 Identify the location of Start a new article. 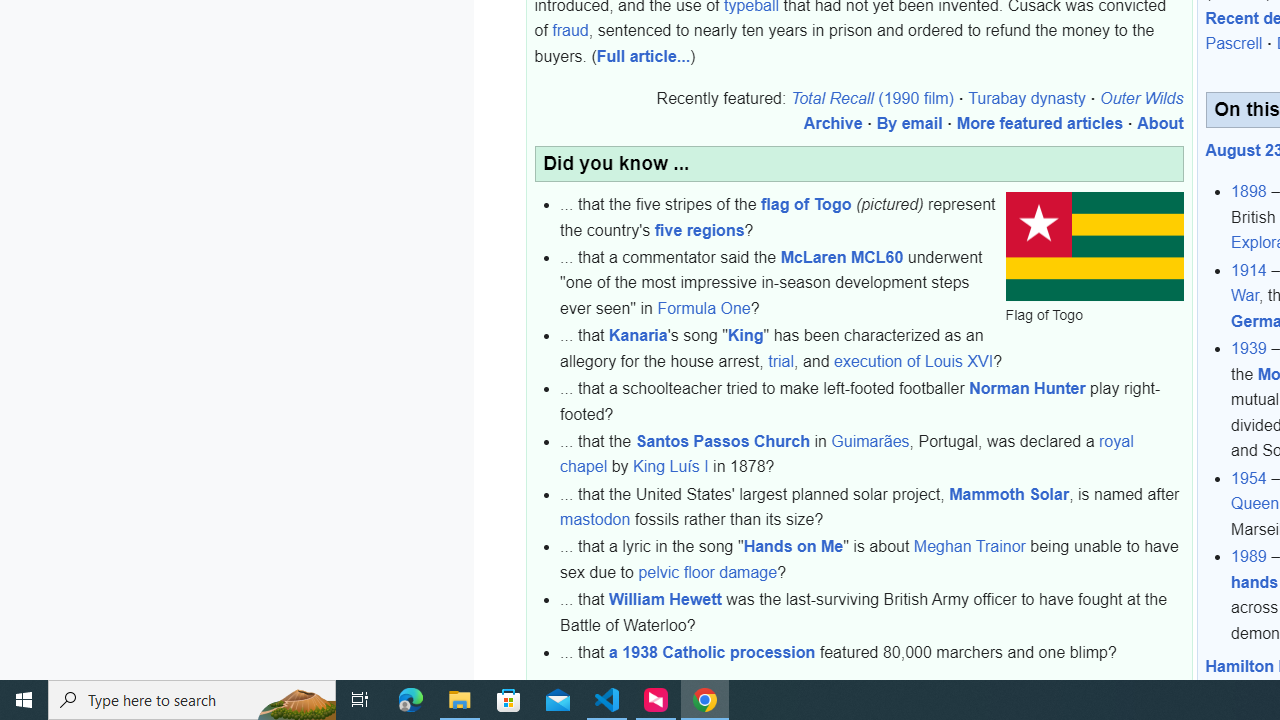
(952, 685).